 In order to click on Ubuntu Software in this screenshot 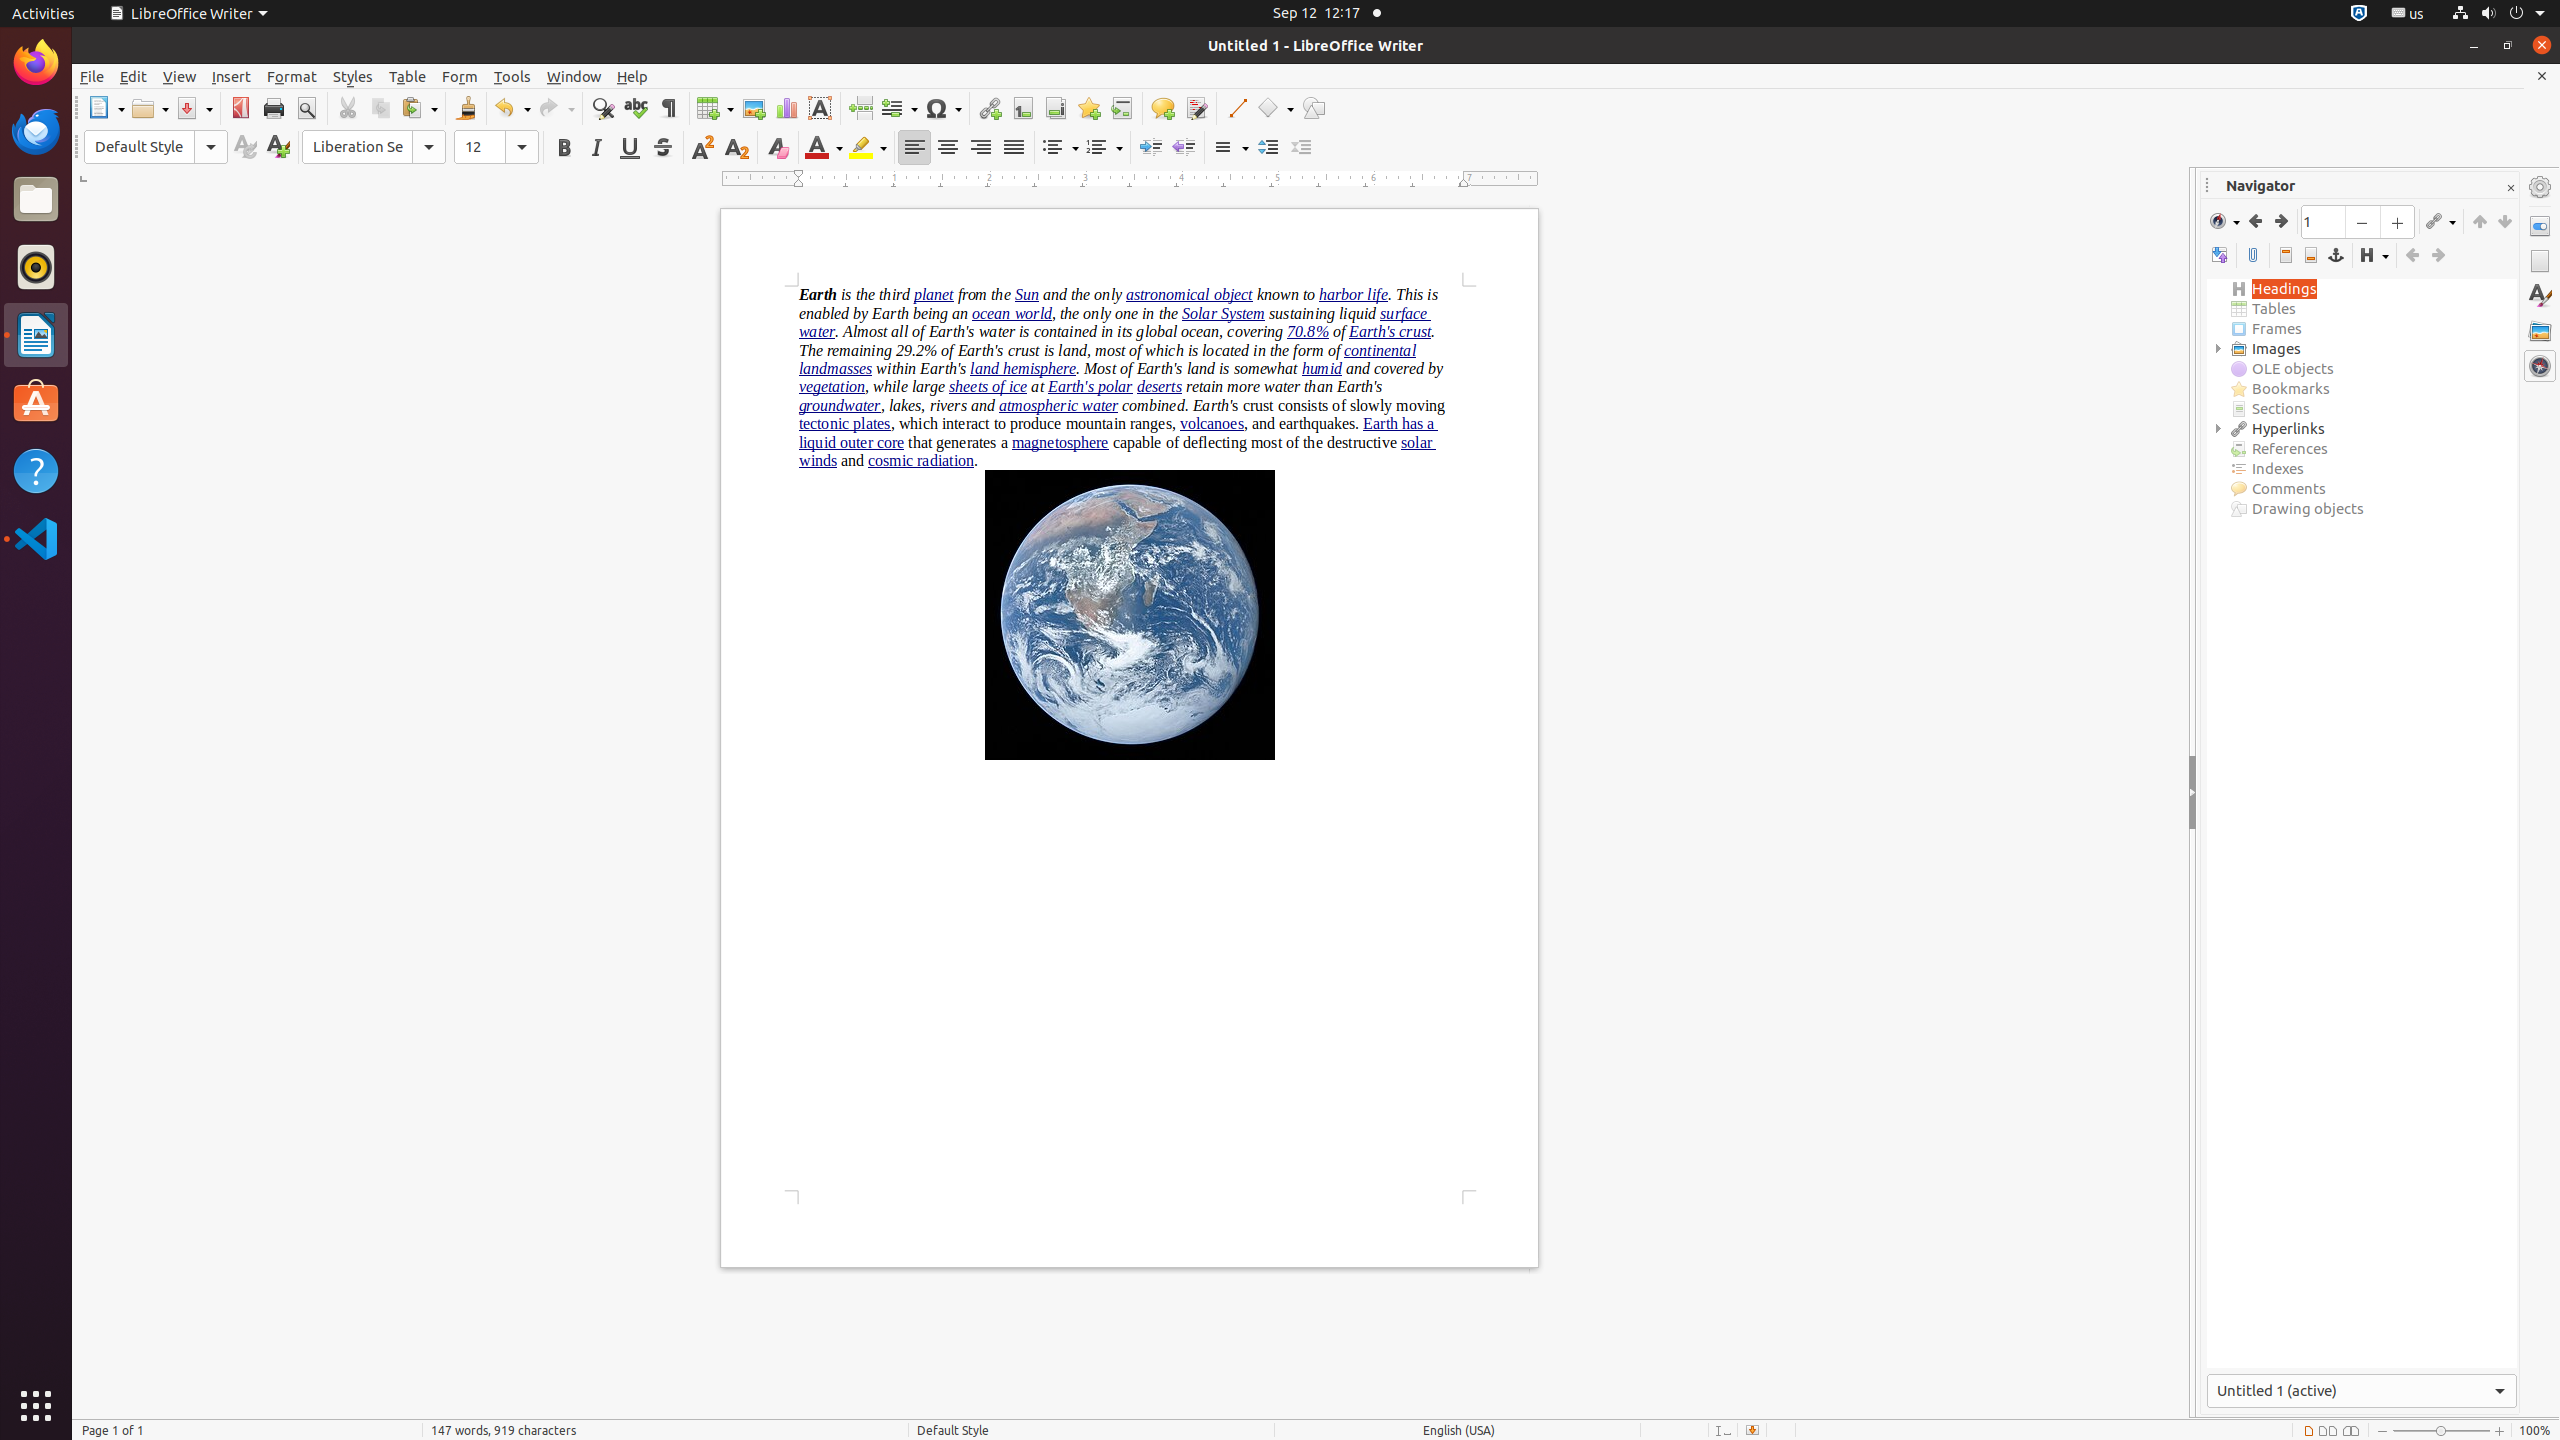, I will do `click(36, 402)`.